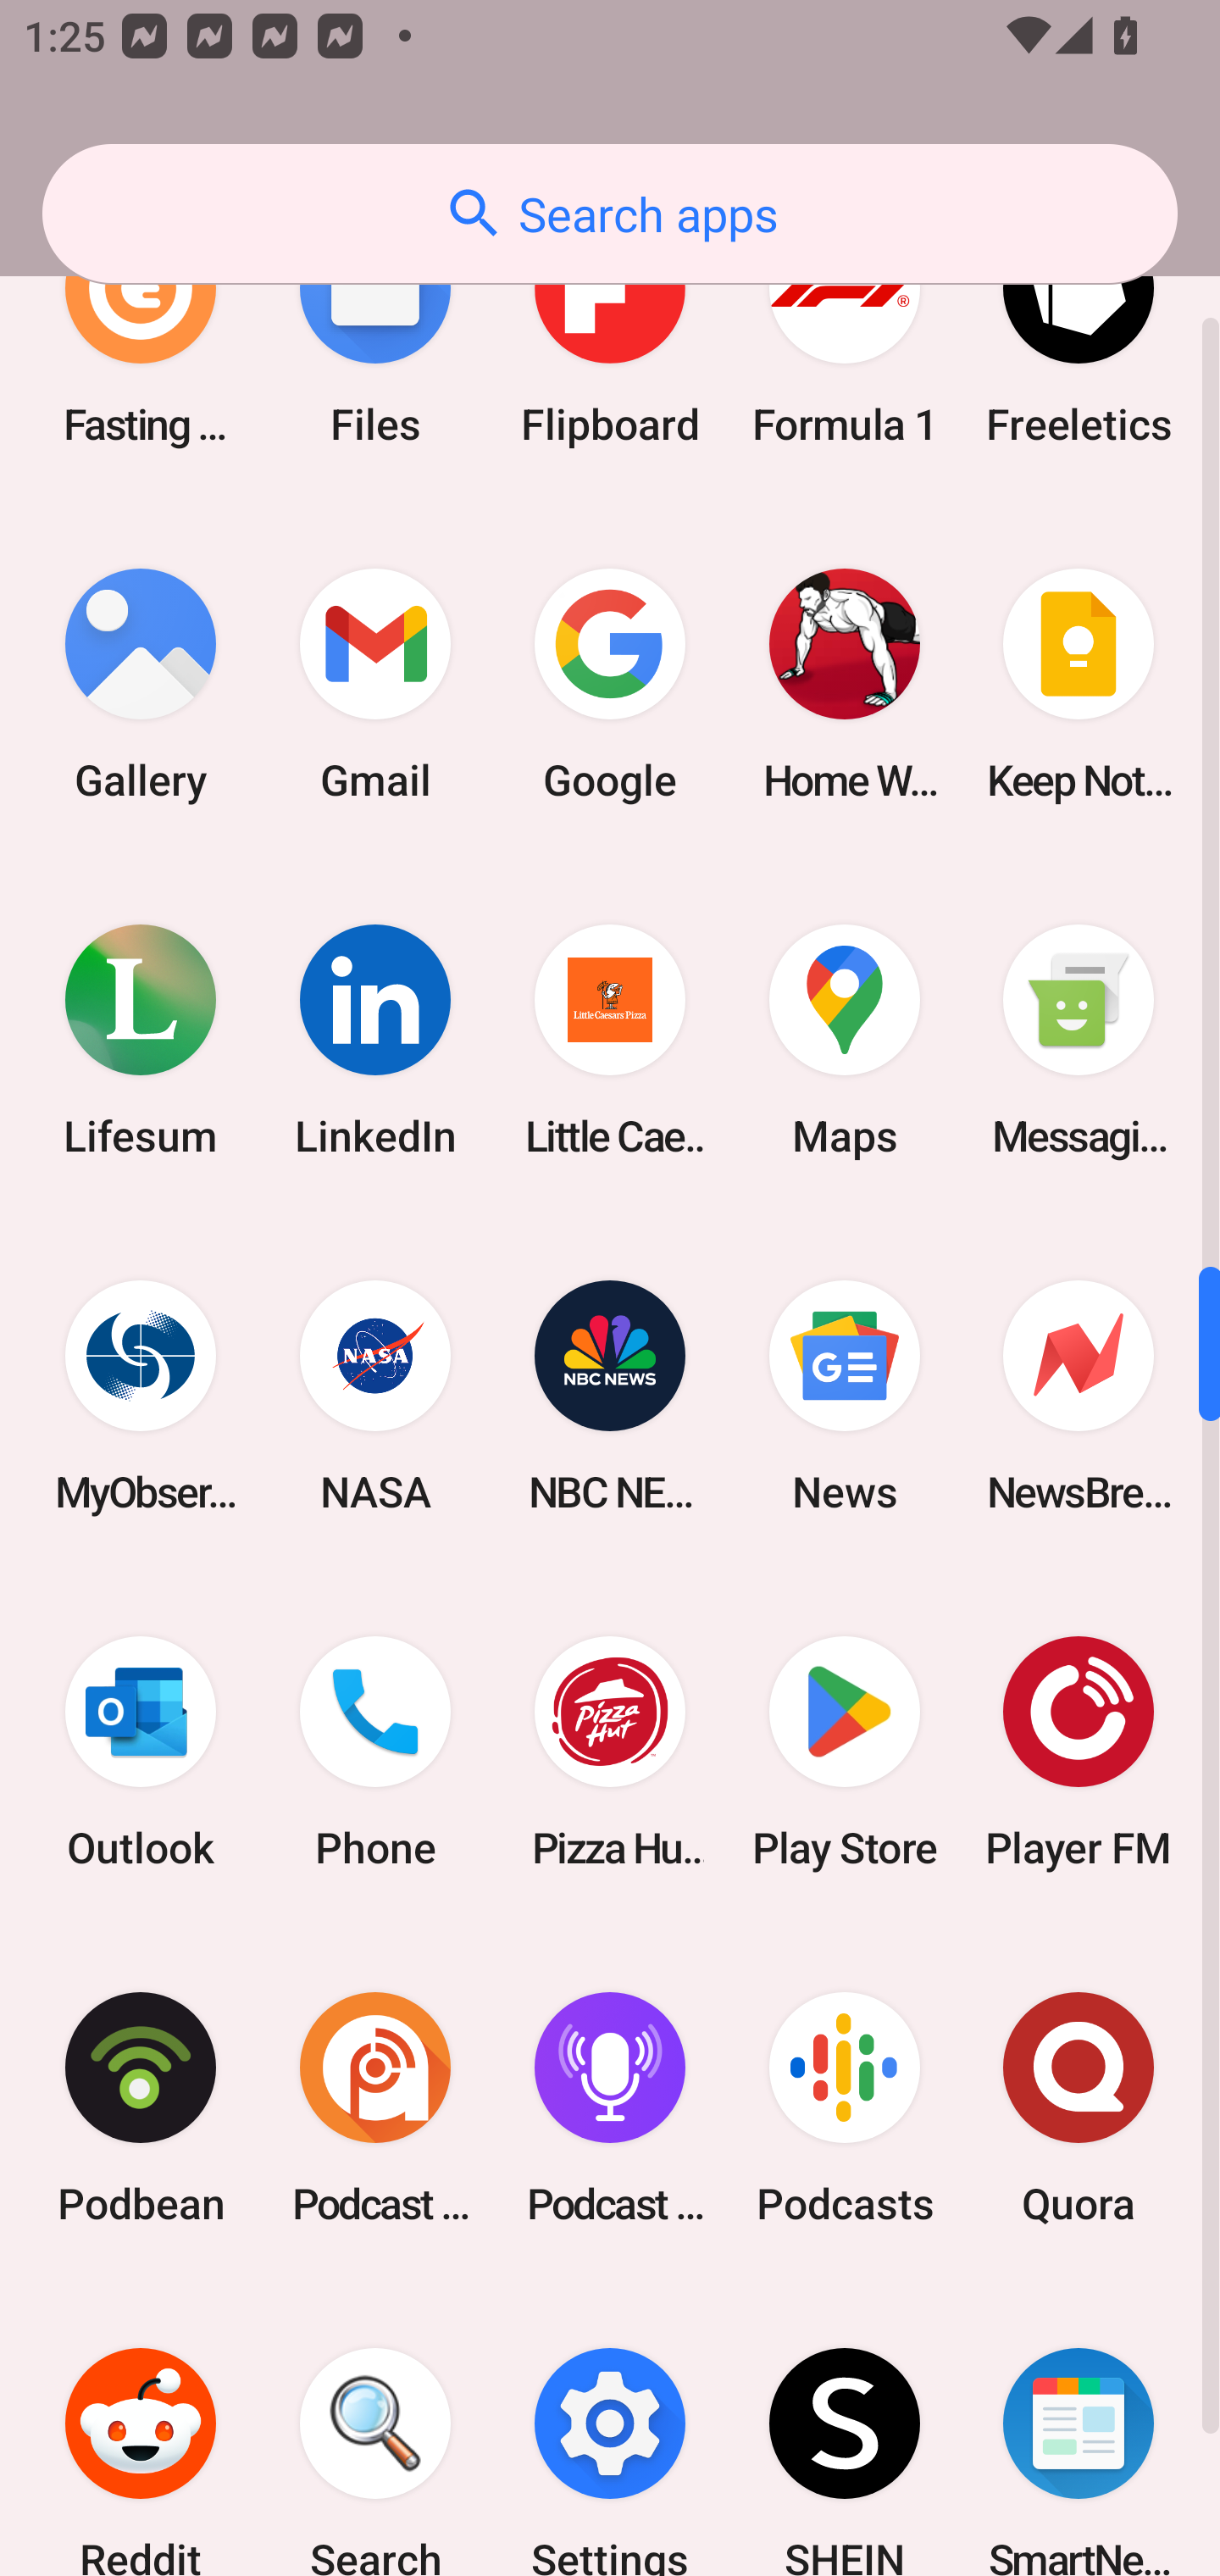 This screenshot has height=2576, width=1220. What do you see at coordinates (844, 1751) in the screenshot?
I see `Play Store` at bounding box center [844, 1751].